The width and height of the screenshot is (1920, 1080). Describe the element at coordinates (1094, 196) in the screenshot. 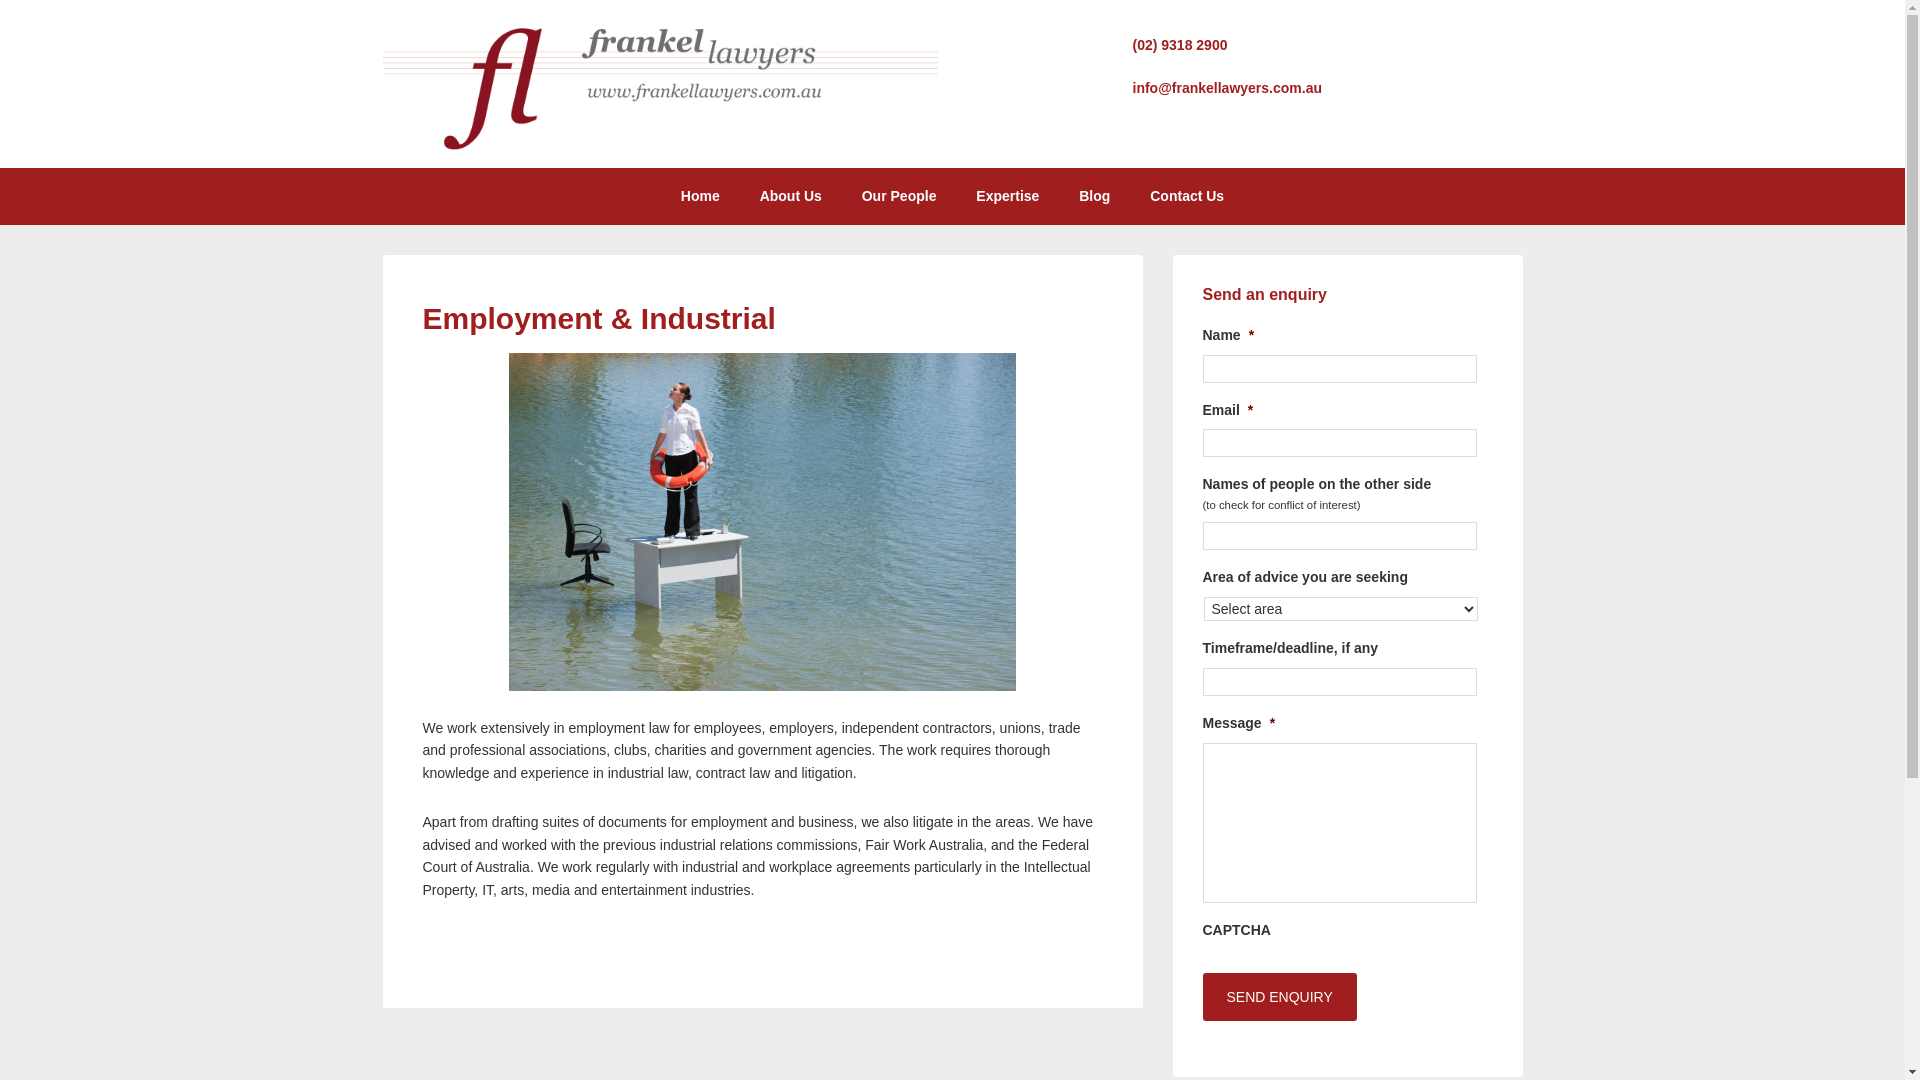

I see `Blog` at that location.